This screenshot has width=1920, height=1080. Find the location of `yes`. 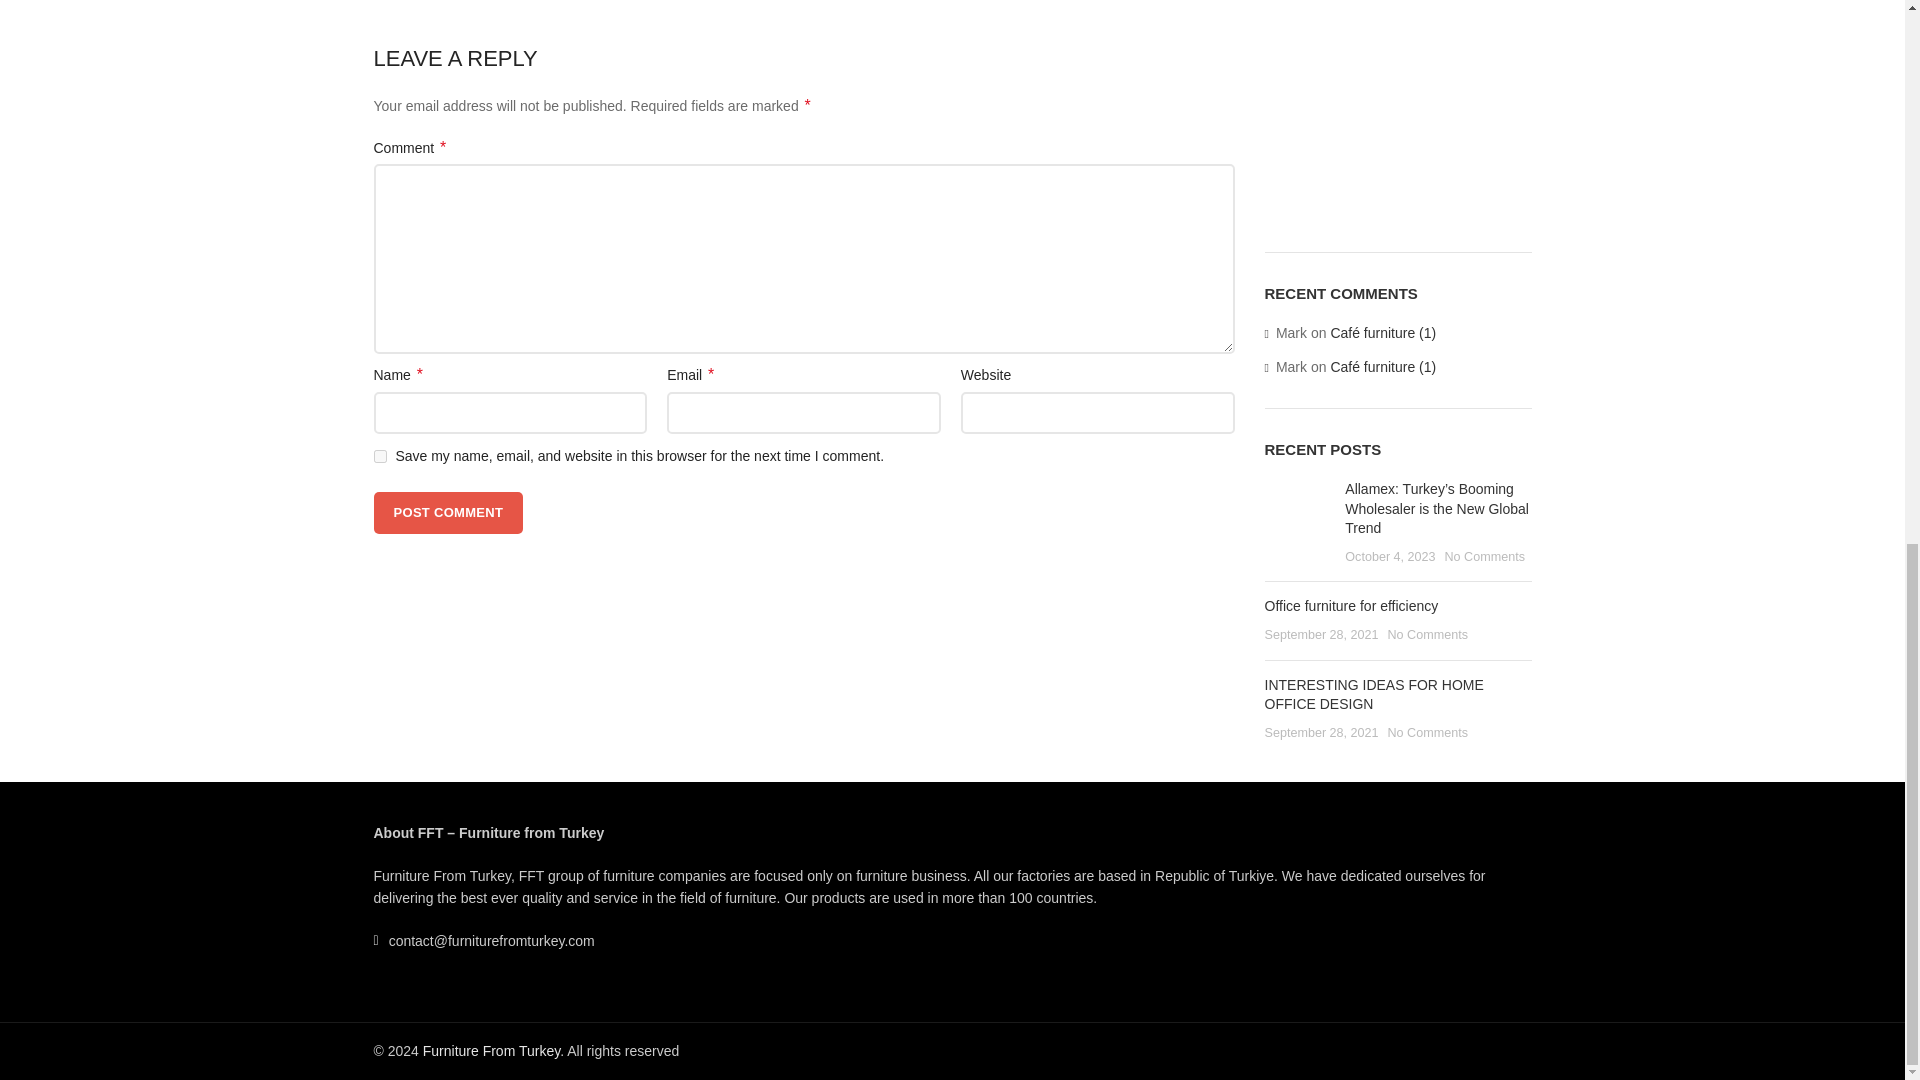

yes is located at coordinates (380, 456).